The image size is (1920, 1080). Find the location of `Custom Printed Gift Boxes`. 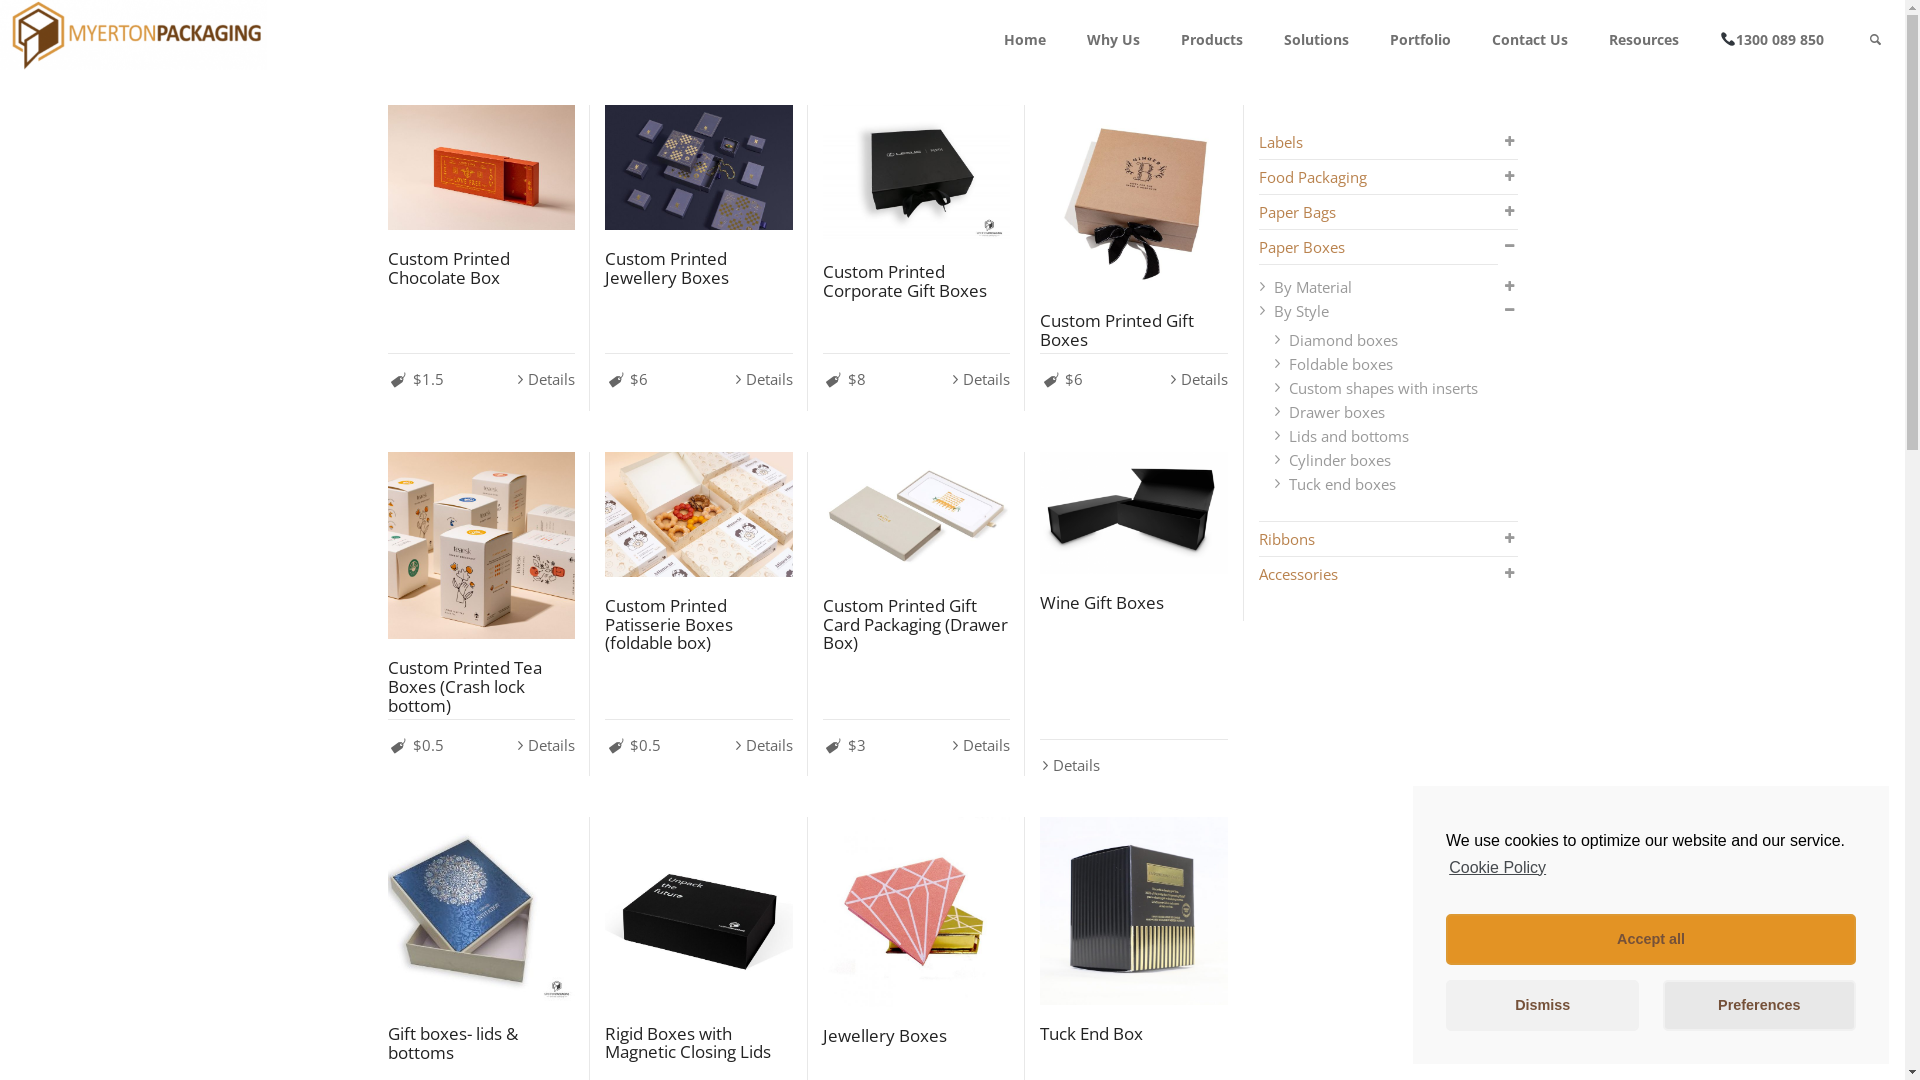

Custom Printed Gift Boxes is located at coordinates (1117, 330).